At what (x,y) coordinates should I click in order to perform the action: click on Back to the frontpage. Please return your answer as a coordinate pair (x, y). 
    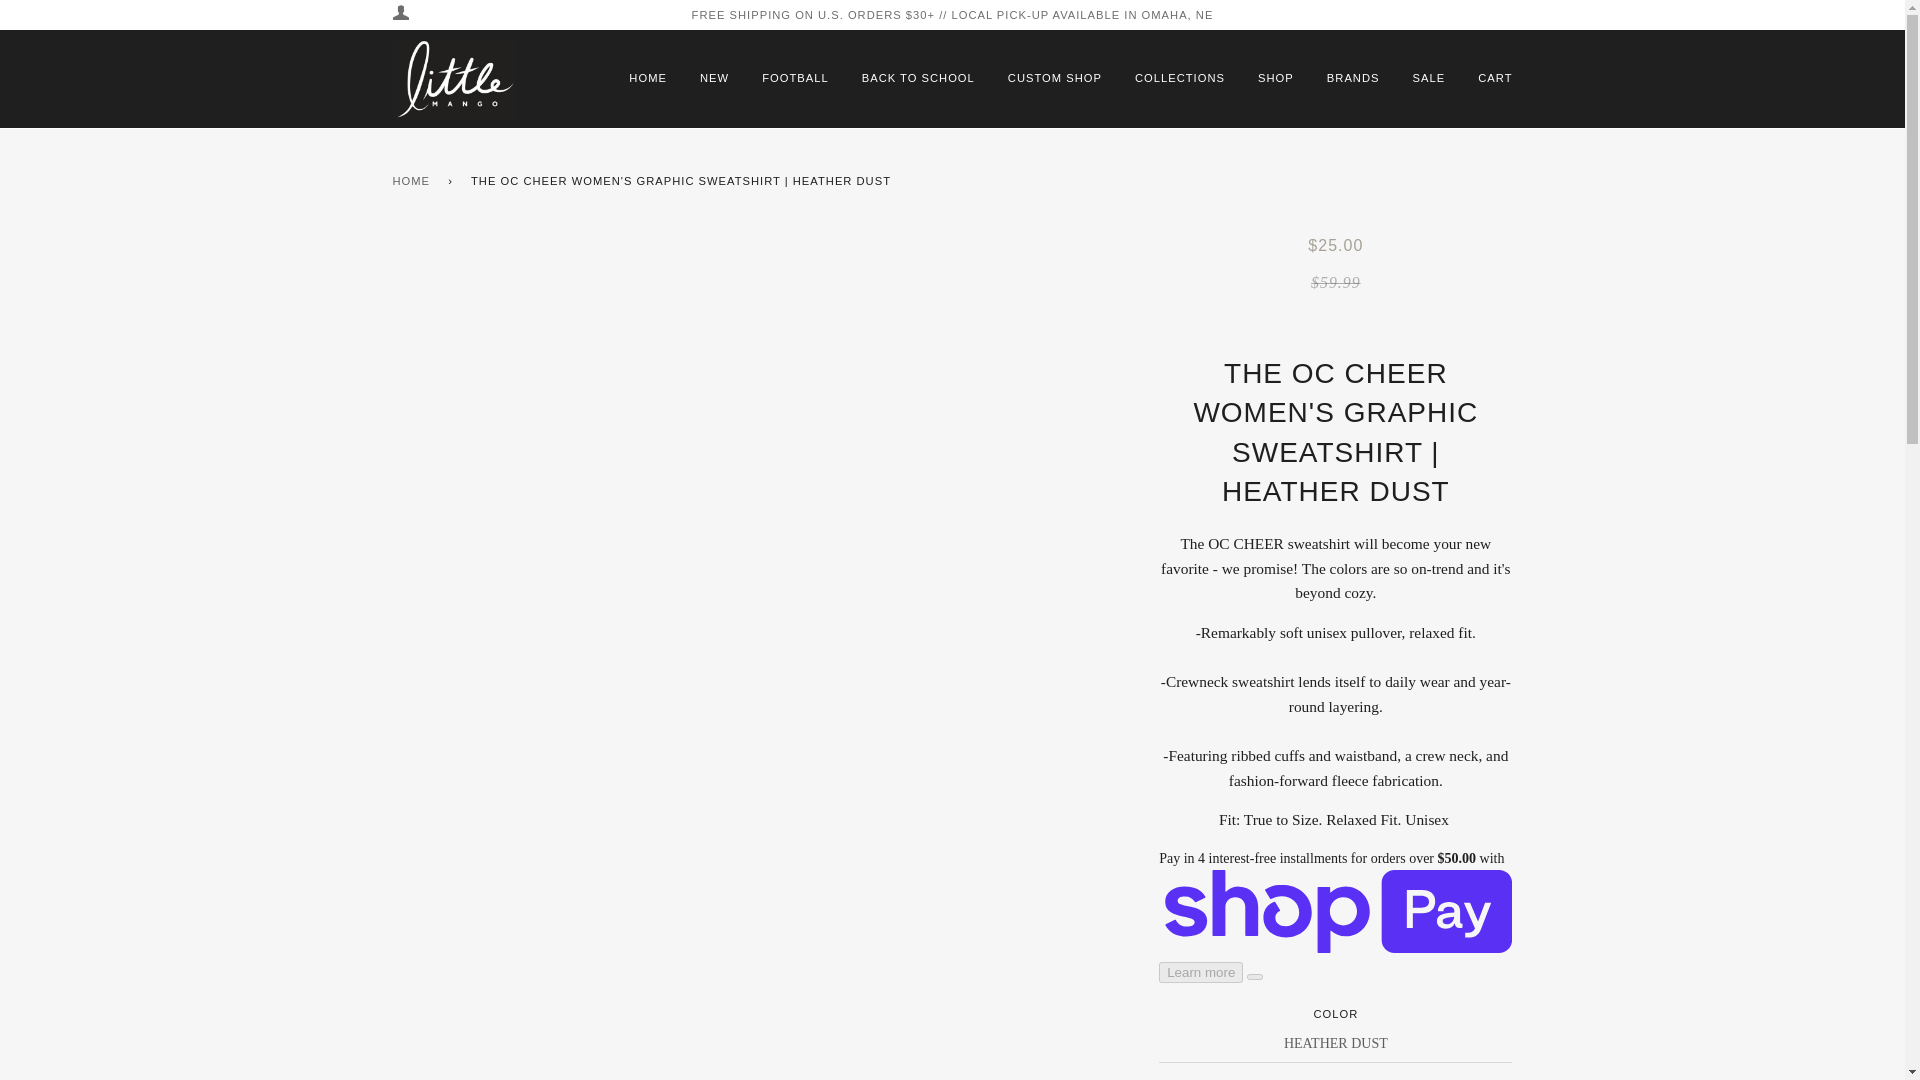
    Looking at the image, I should click on (414, 182).